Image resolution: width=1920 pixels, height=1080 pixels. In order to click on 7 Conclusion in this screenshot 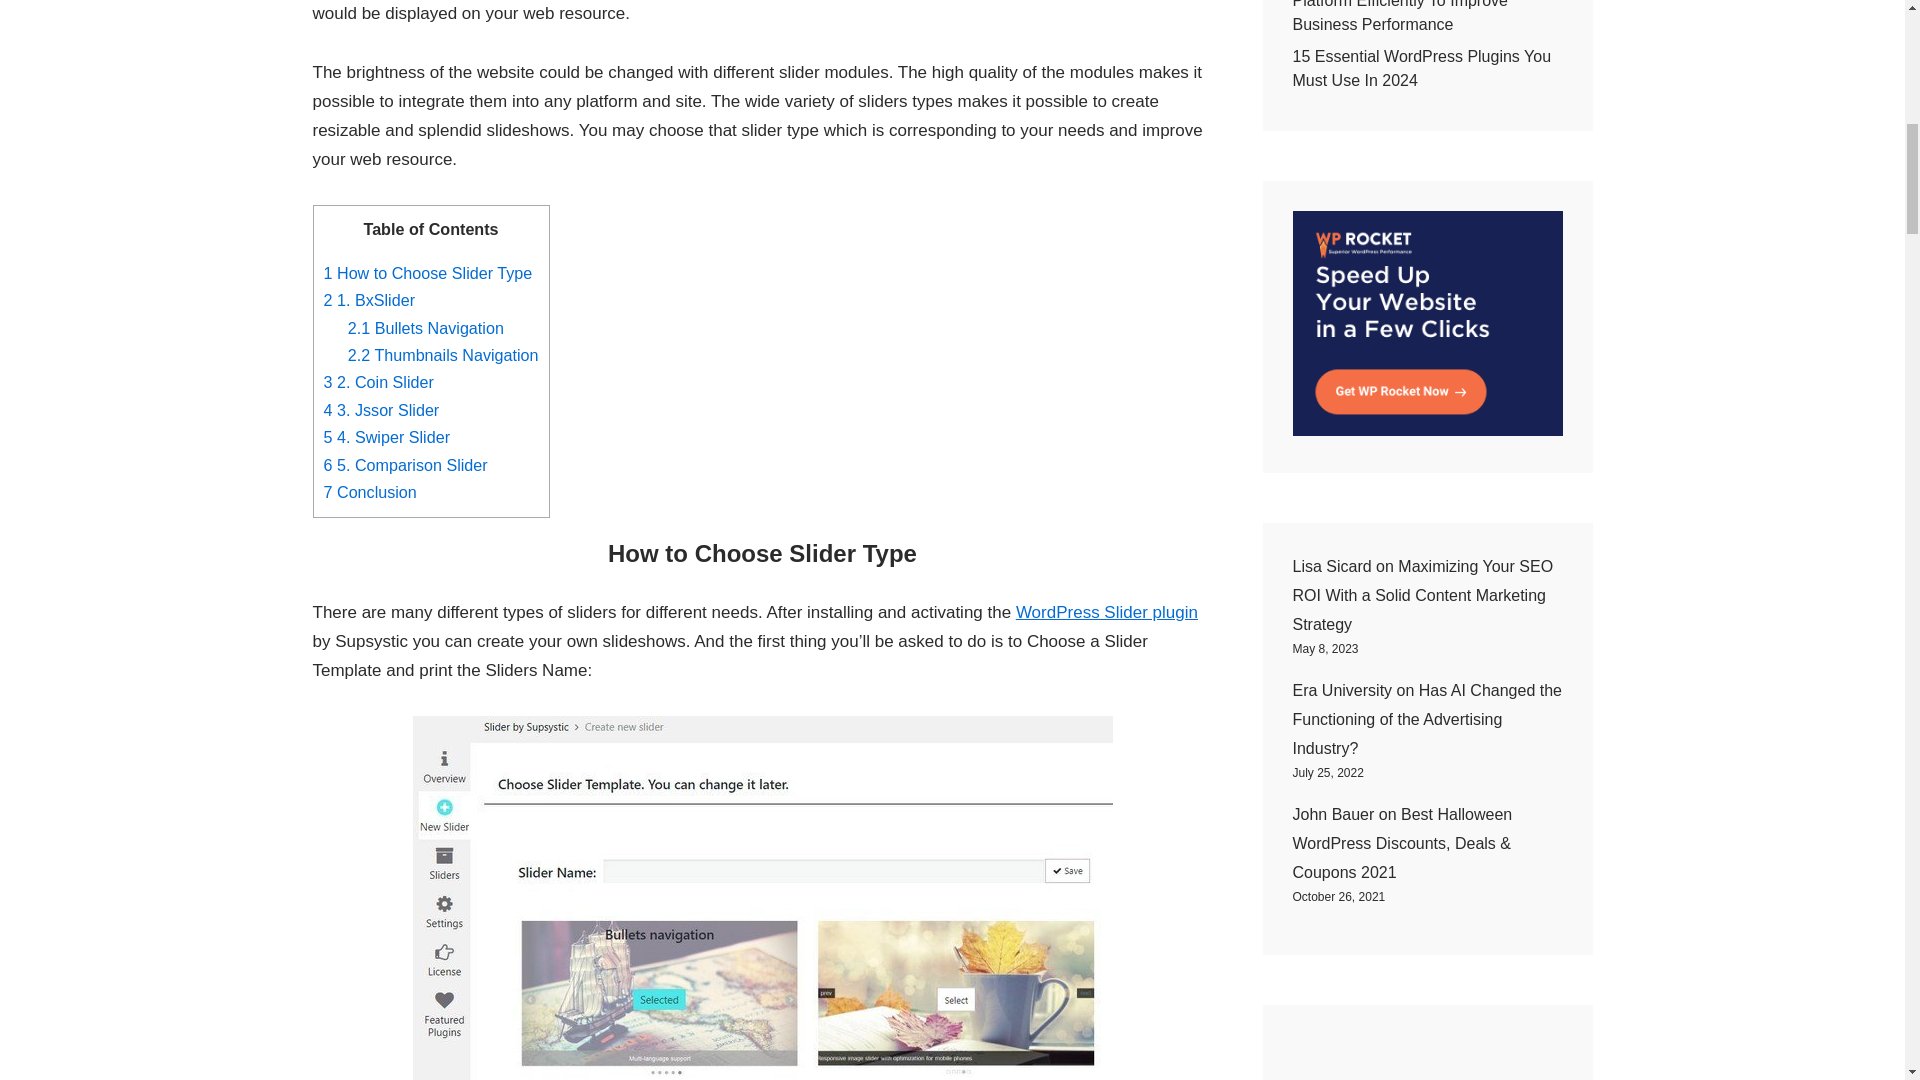, I will do `click(370, 492)`.